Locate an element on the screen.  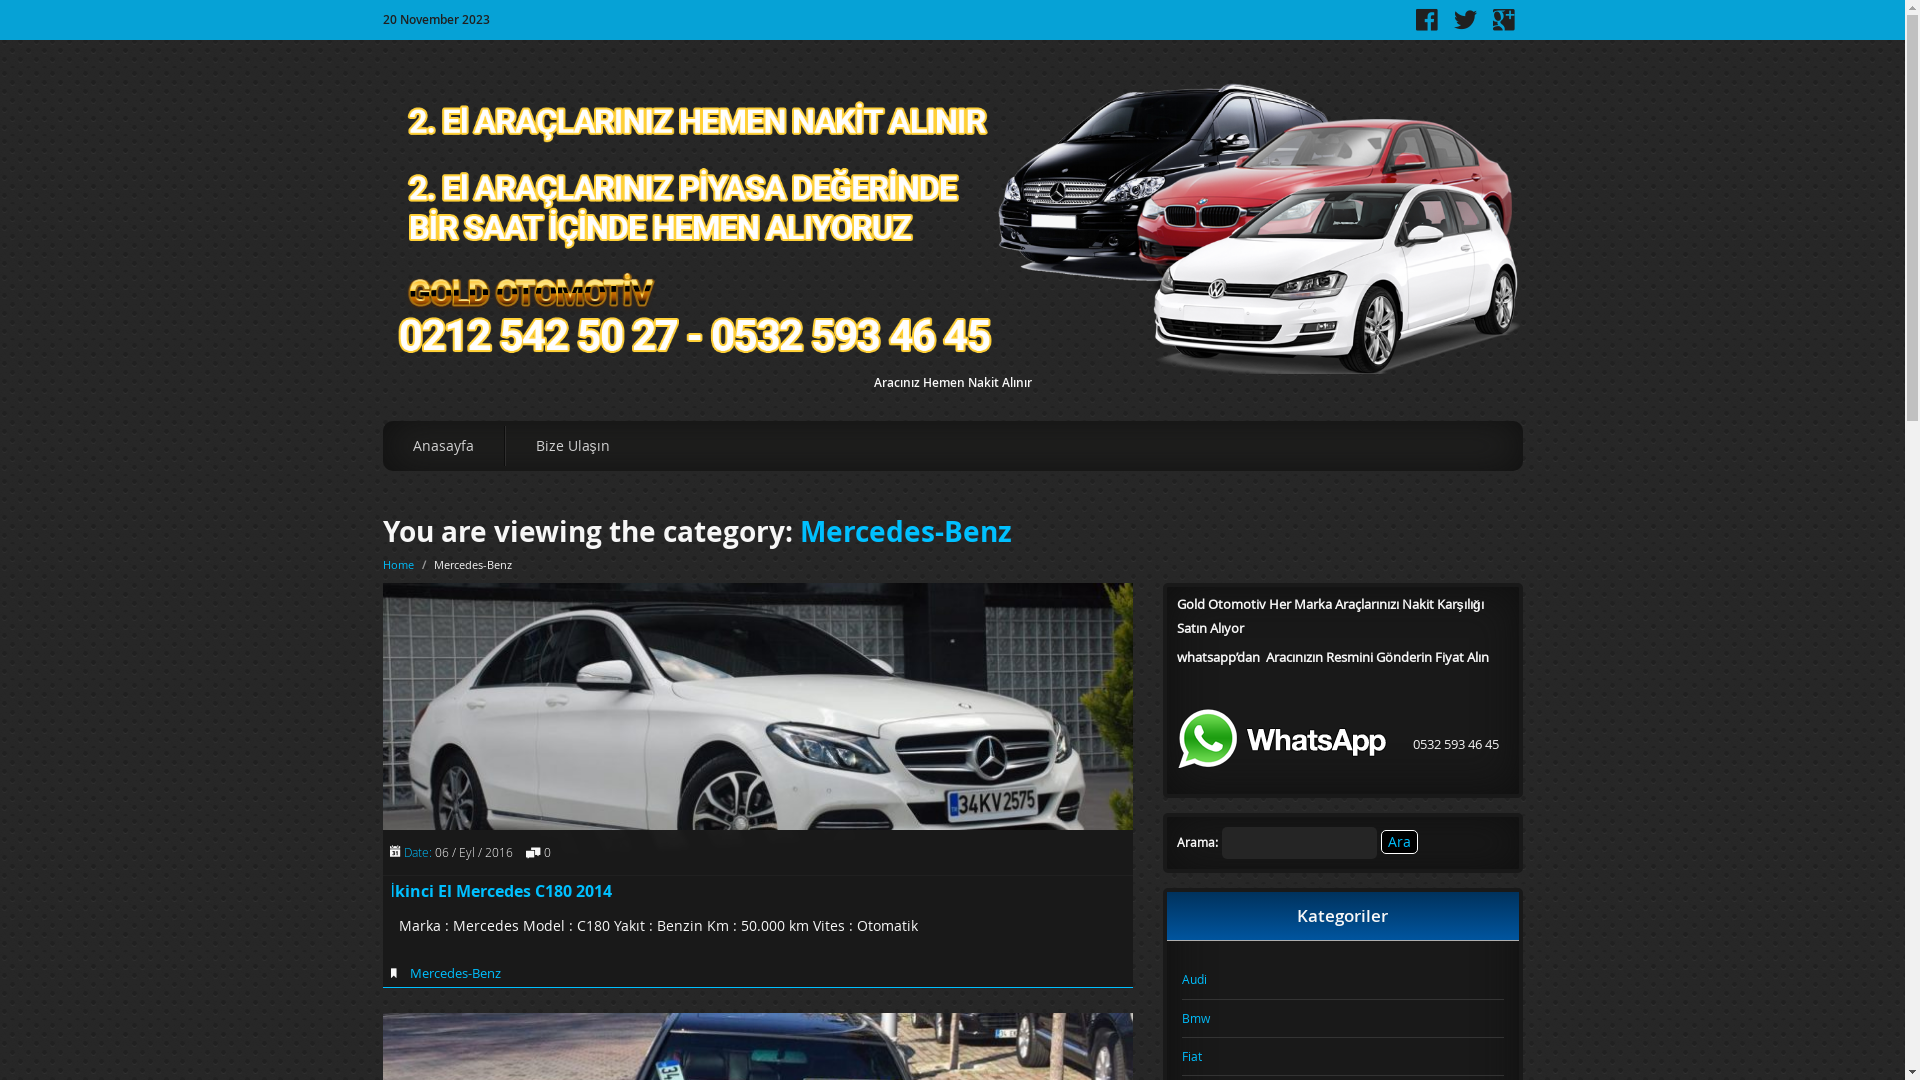
Mercedes-Benz is located at coordinates (906, 532).